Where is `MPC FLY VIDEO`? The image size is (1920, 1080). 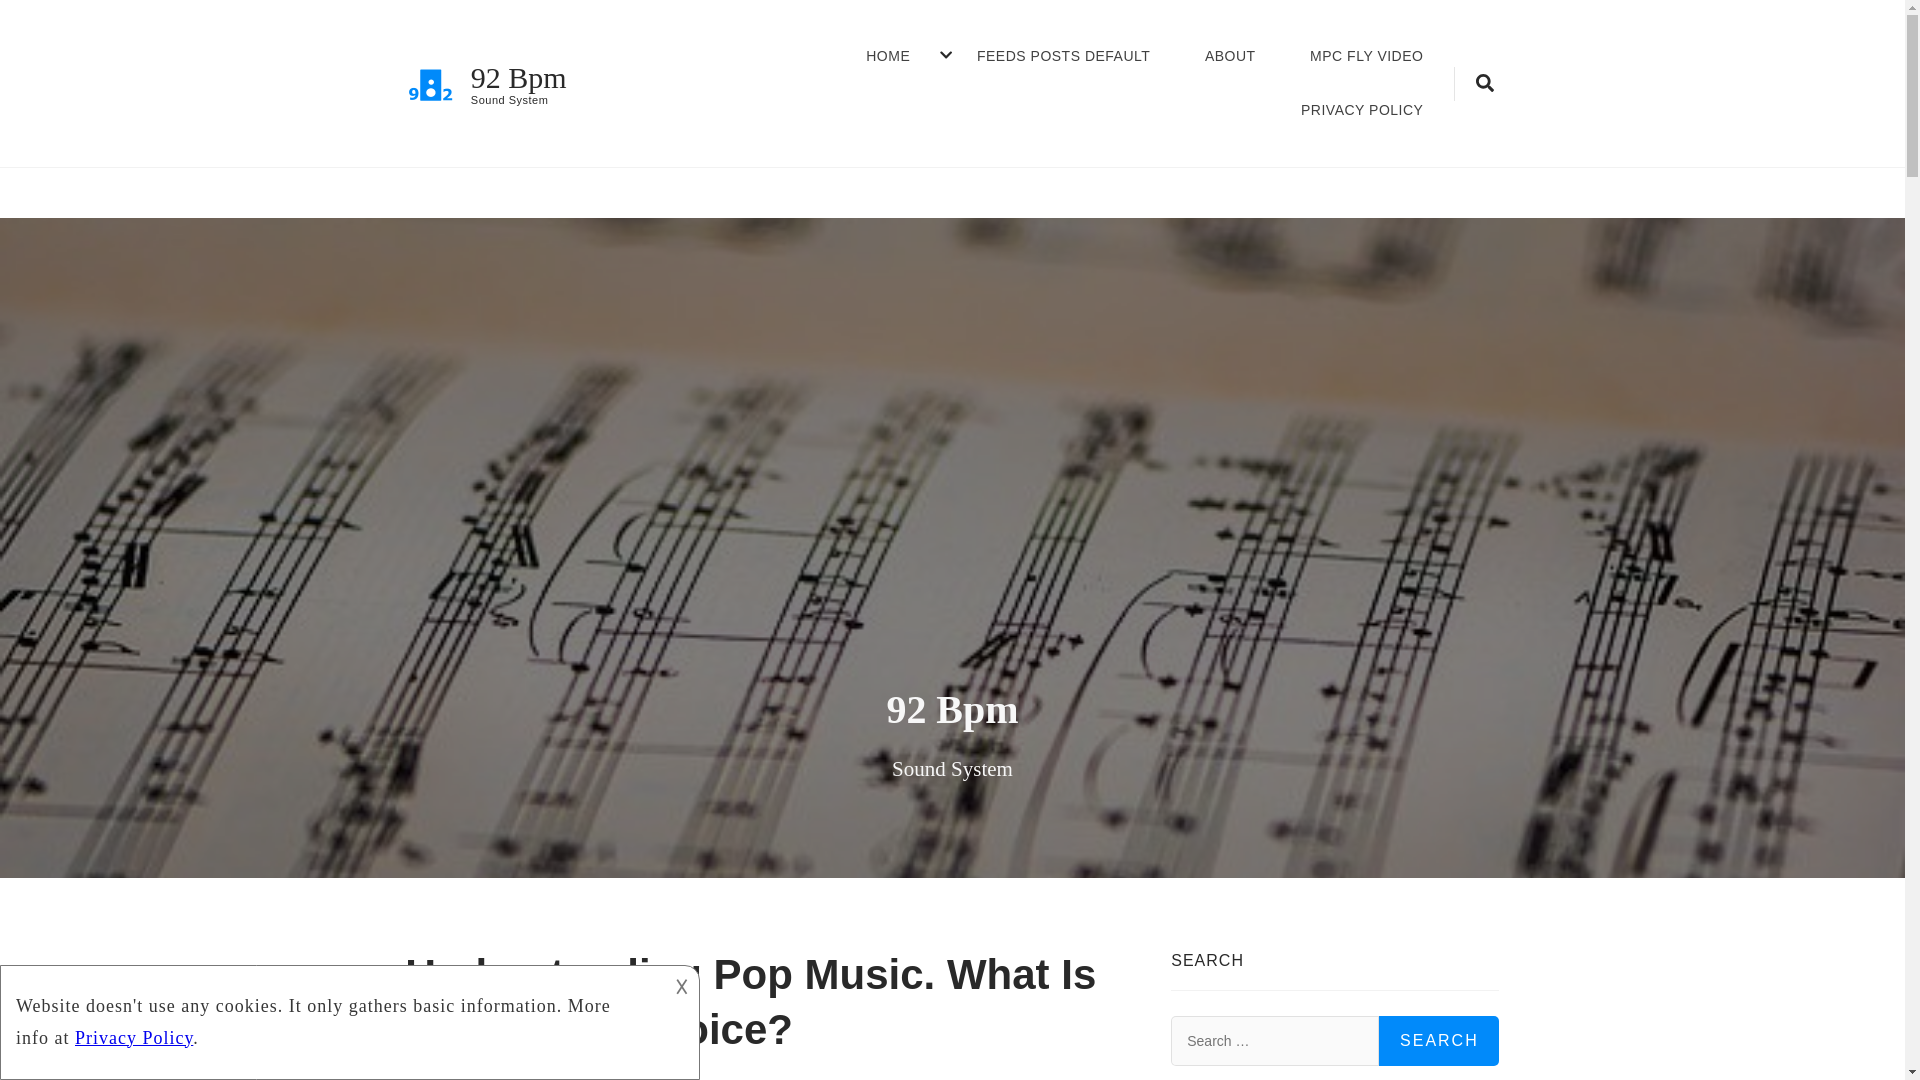 MPC FLY VIDEO is located at coordinates (1366, 57).